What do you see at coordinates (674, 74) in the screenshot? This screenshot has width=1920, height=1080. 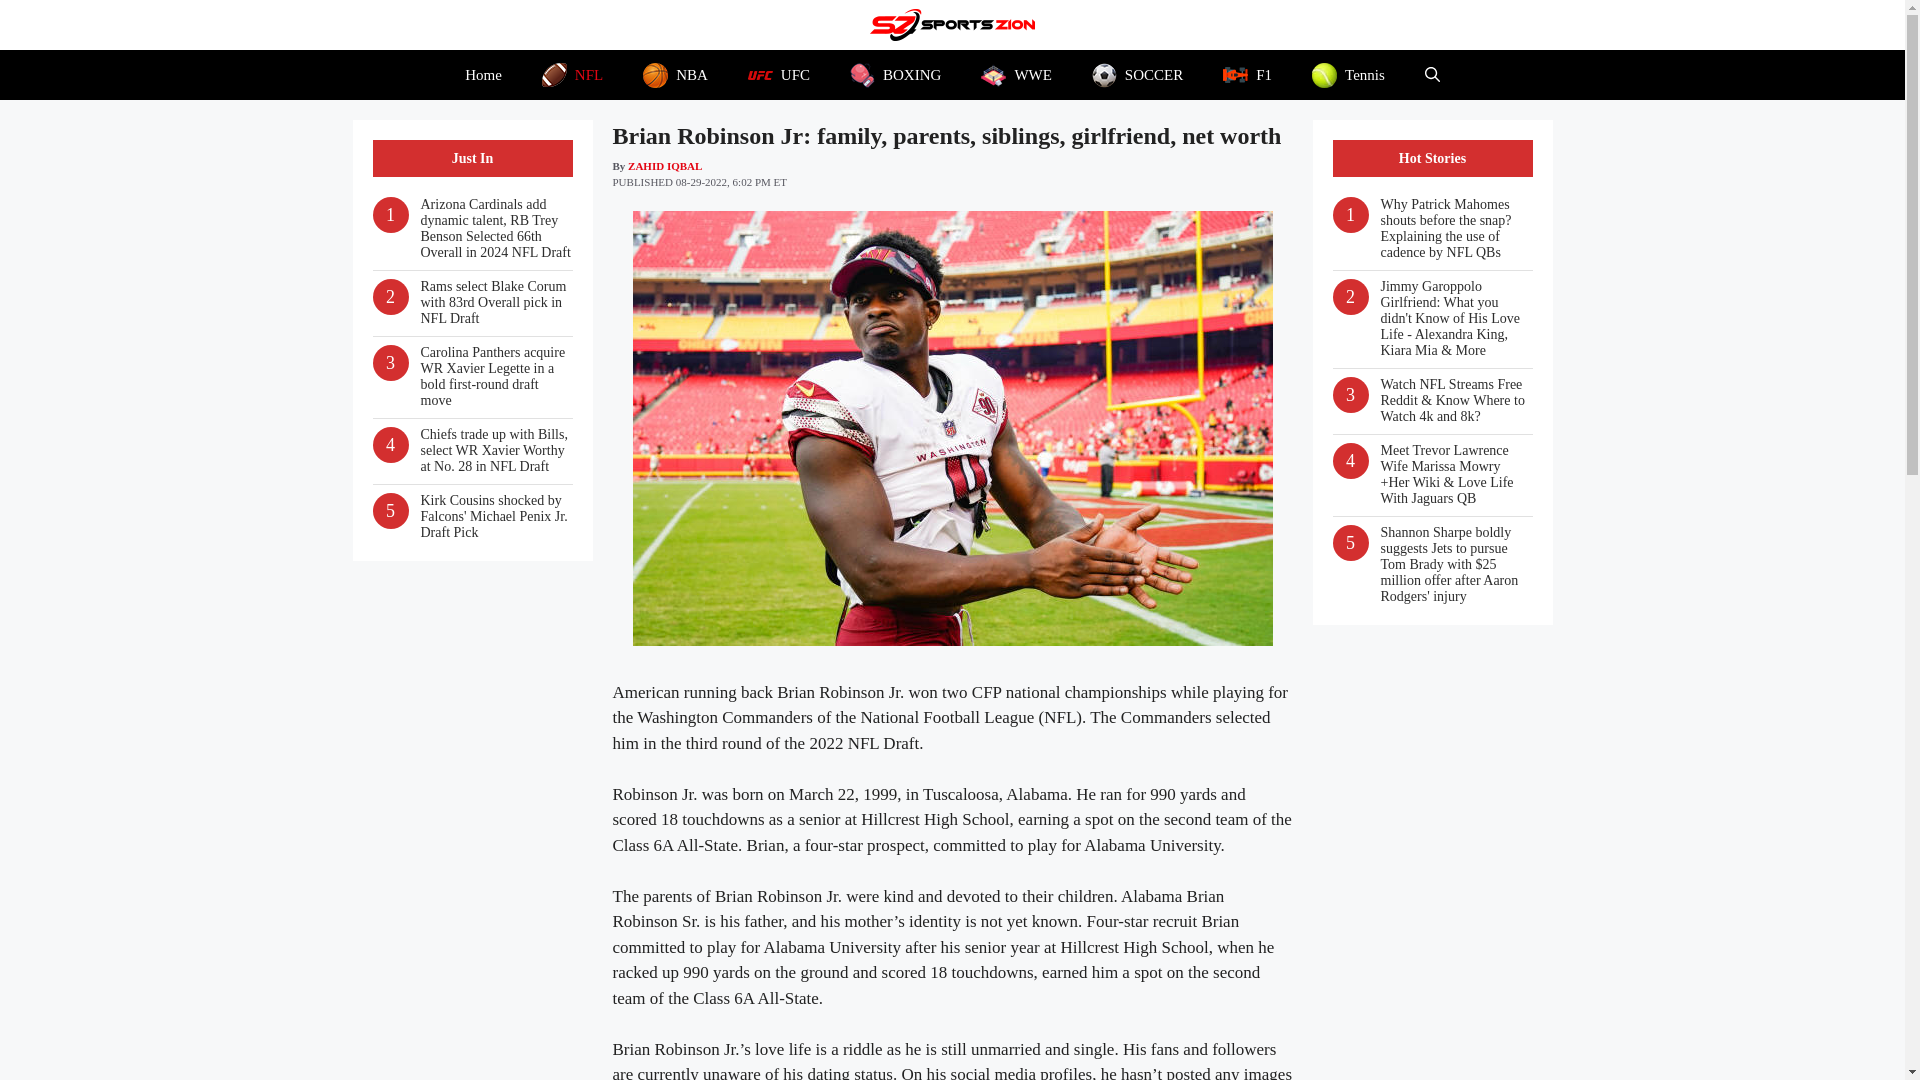 I see `NBA` at bounding box center [674, 74].